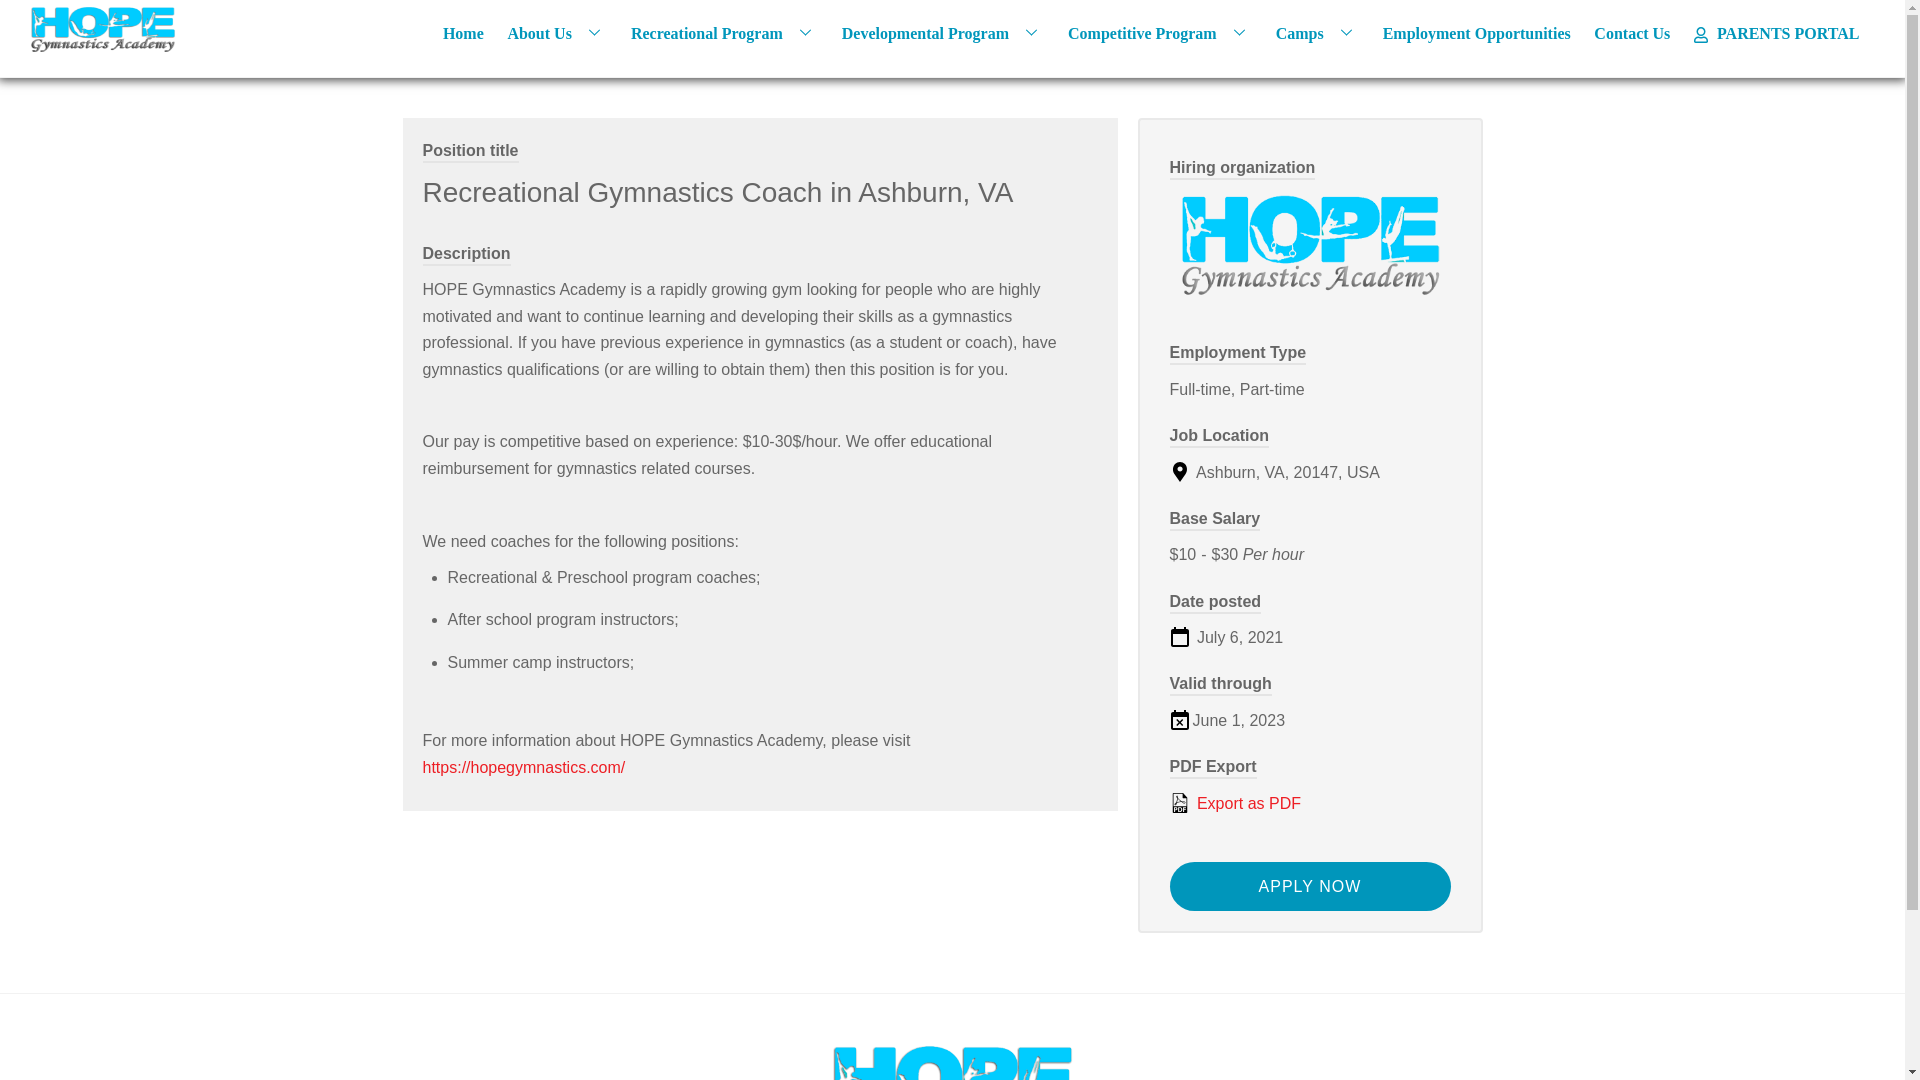  I want to click on Contact Us, so click(1632, 31).